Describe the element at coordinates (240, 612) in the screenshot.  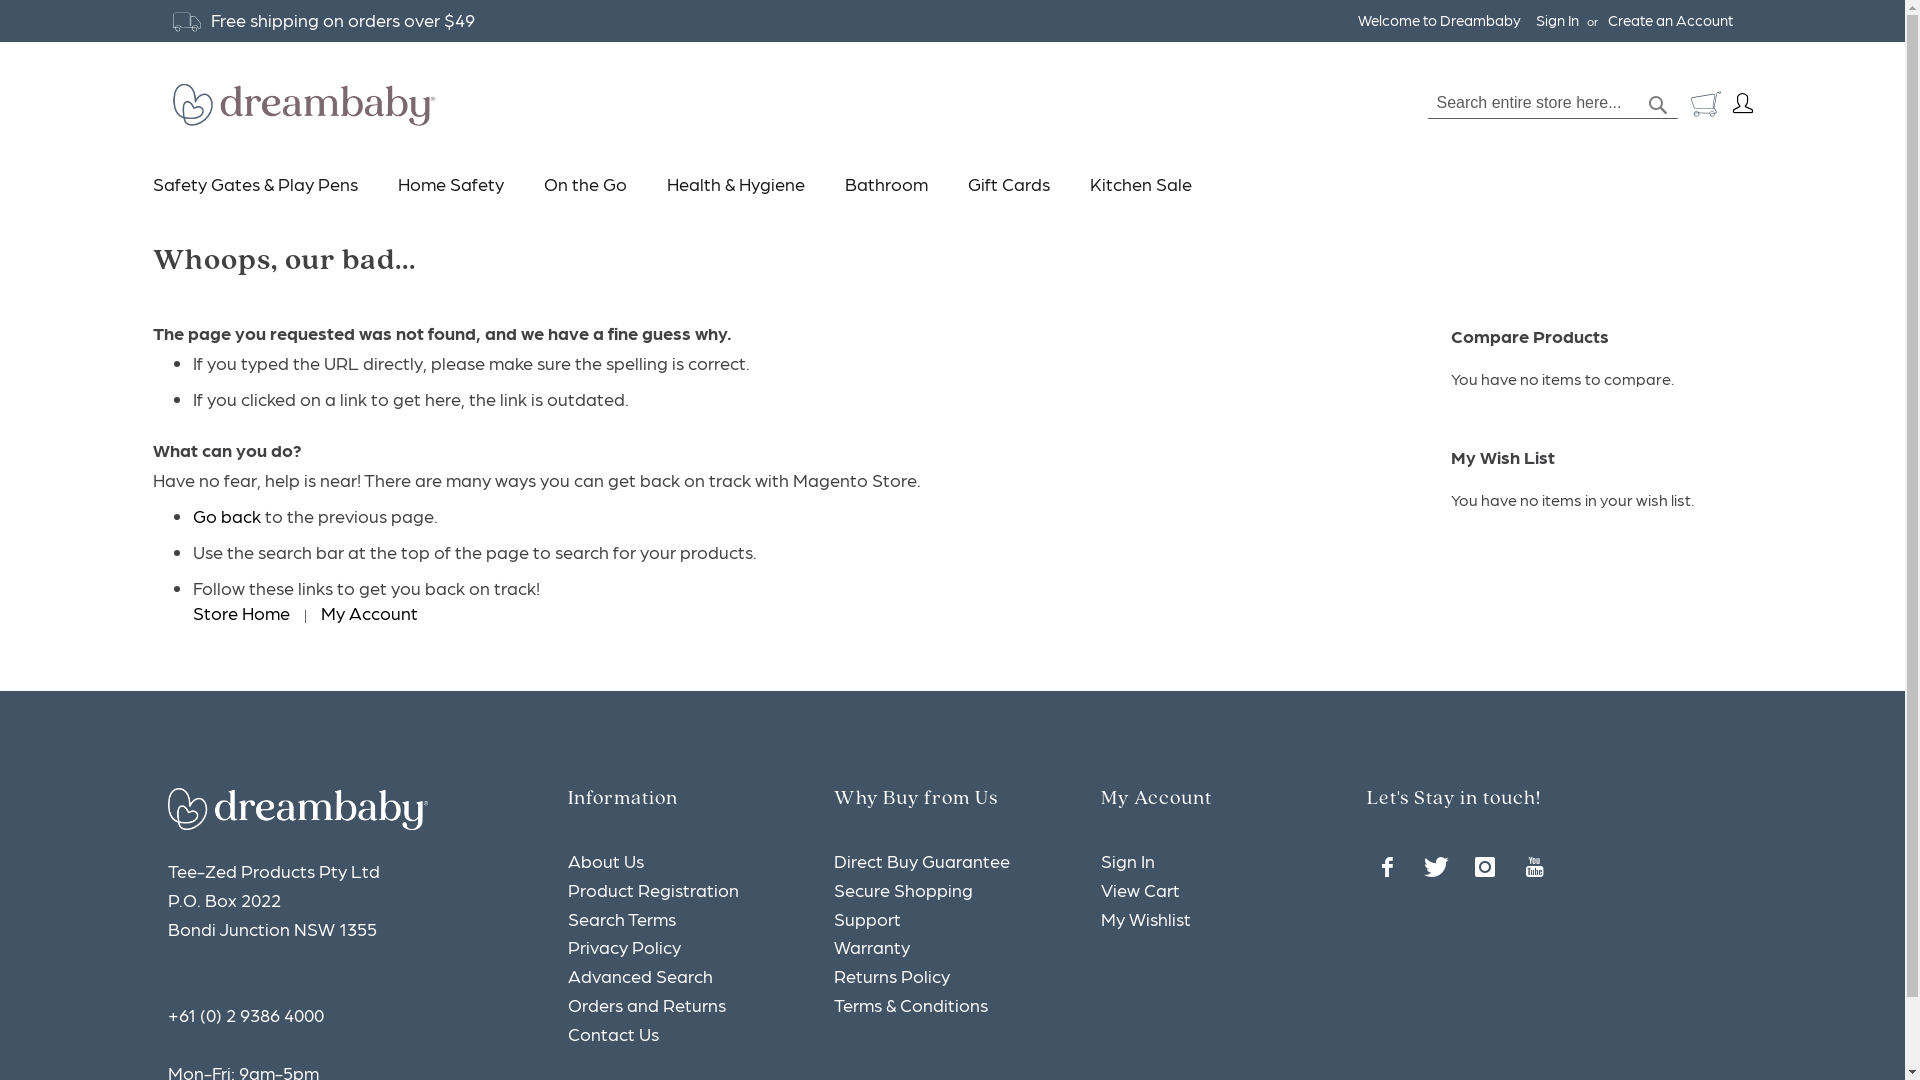
I see `Store Home` at that location.